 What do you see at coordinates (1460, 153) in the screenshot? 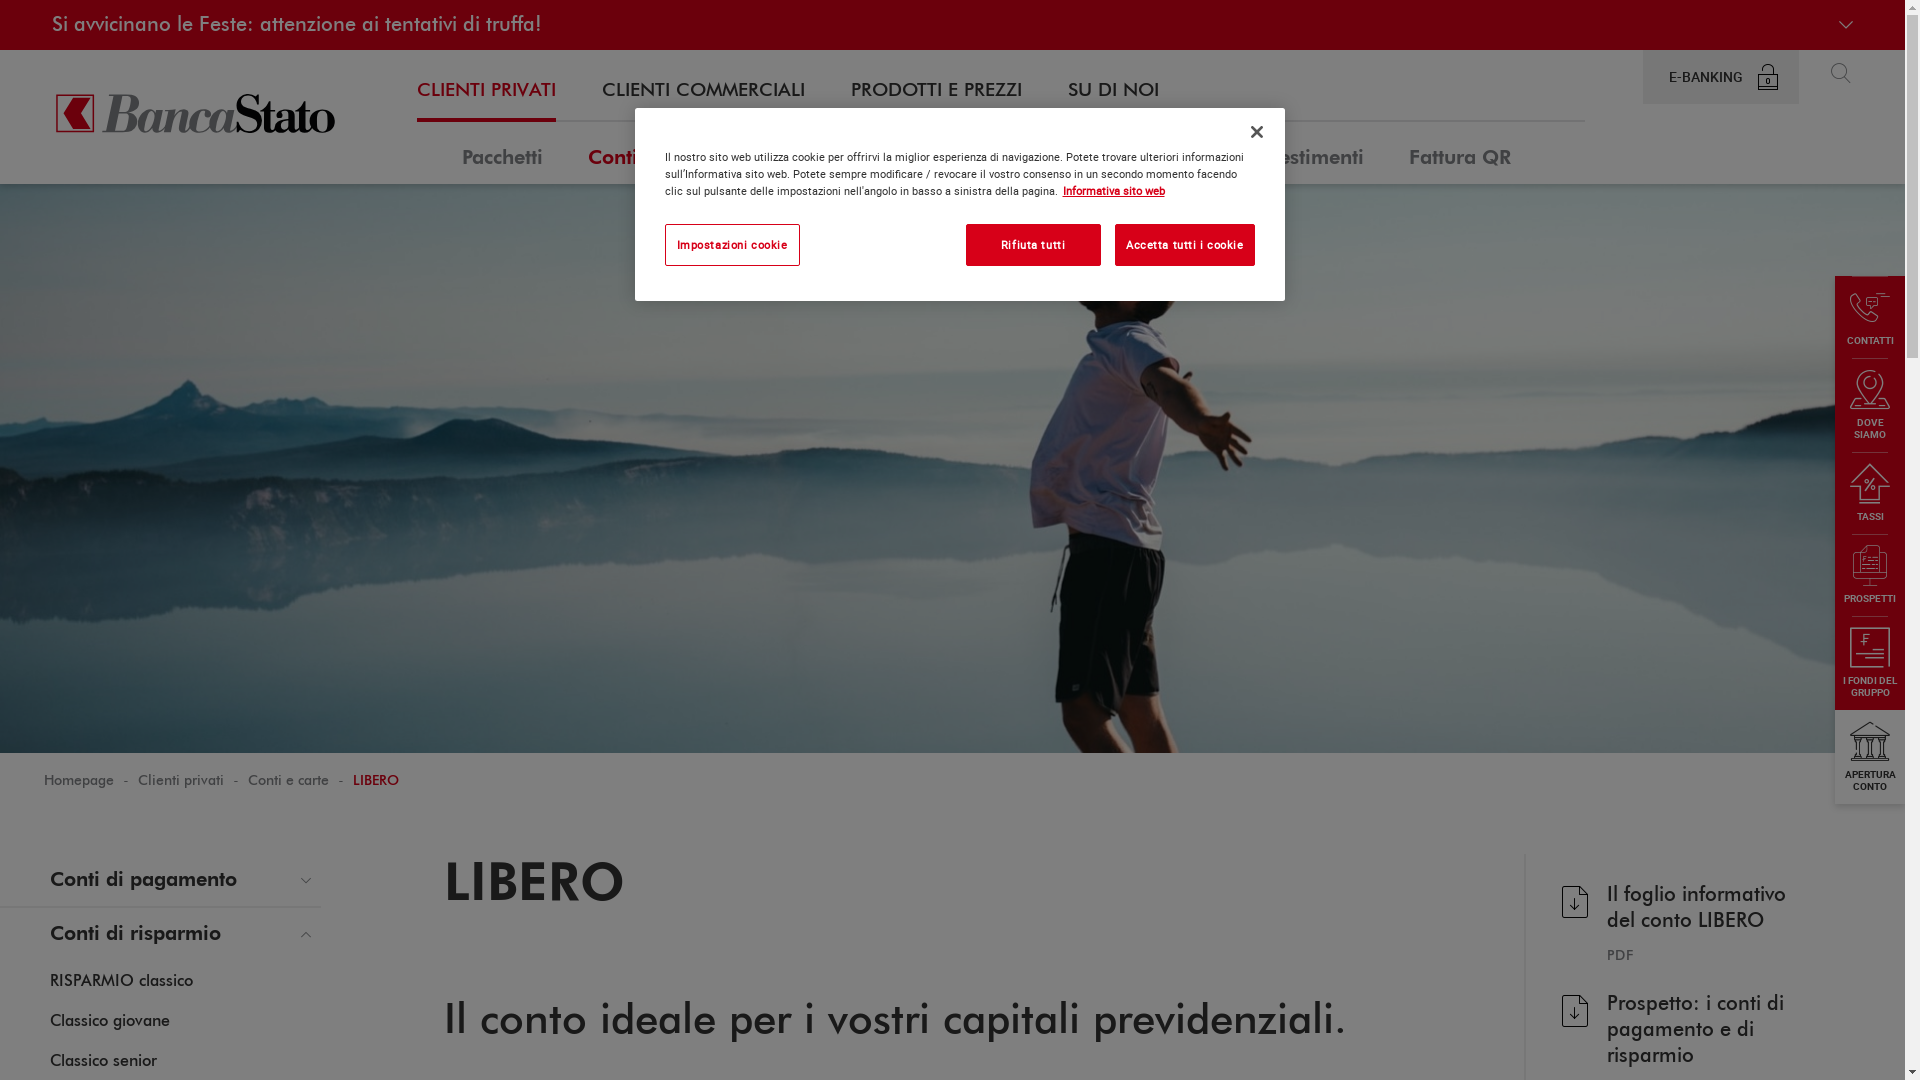
I see `Fattura QR` at bounding box center [1460, 153].